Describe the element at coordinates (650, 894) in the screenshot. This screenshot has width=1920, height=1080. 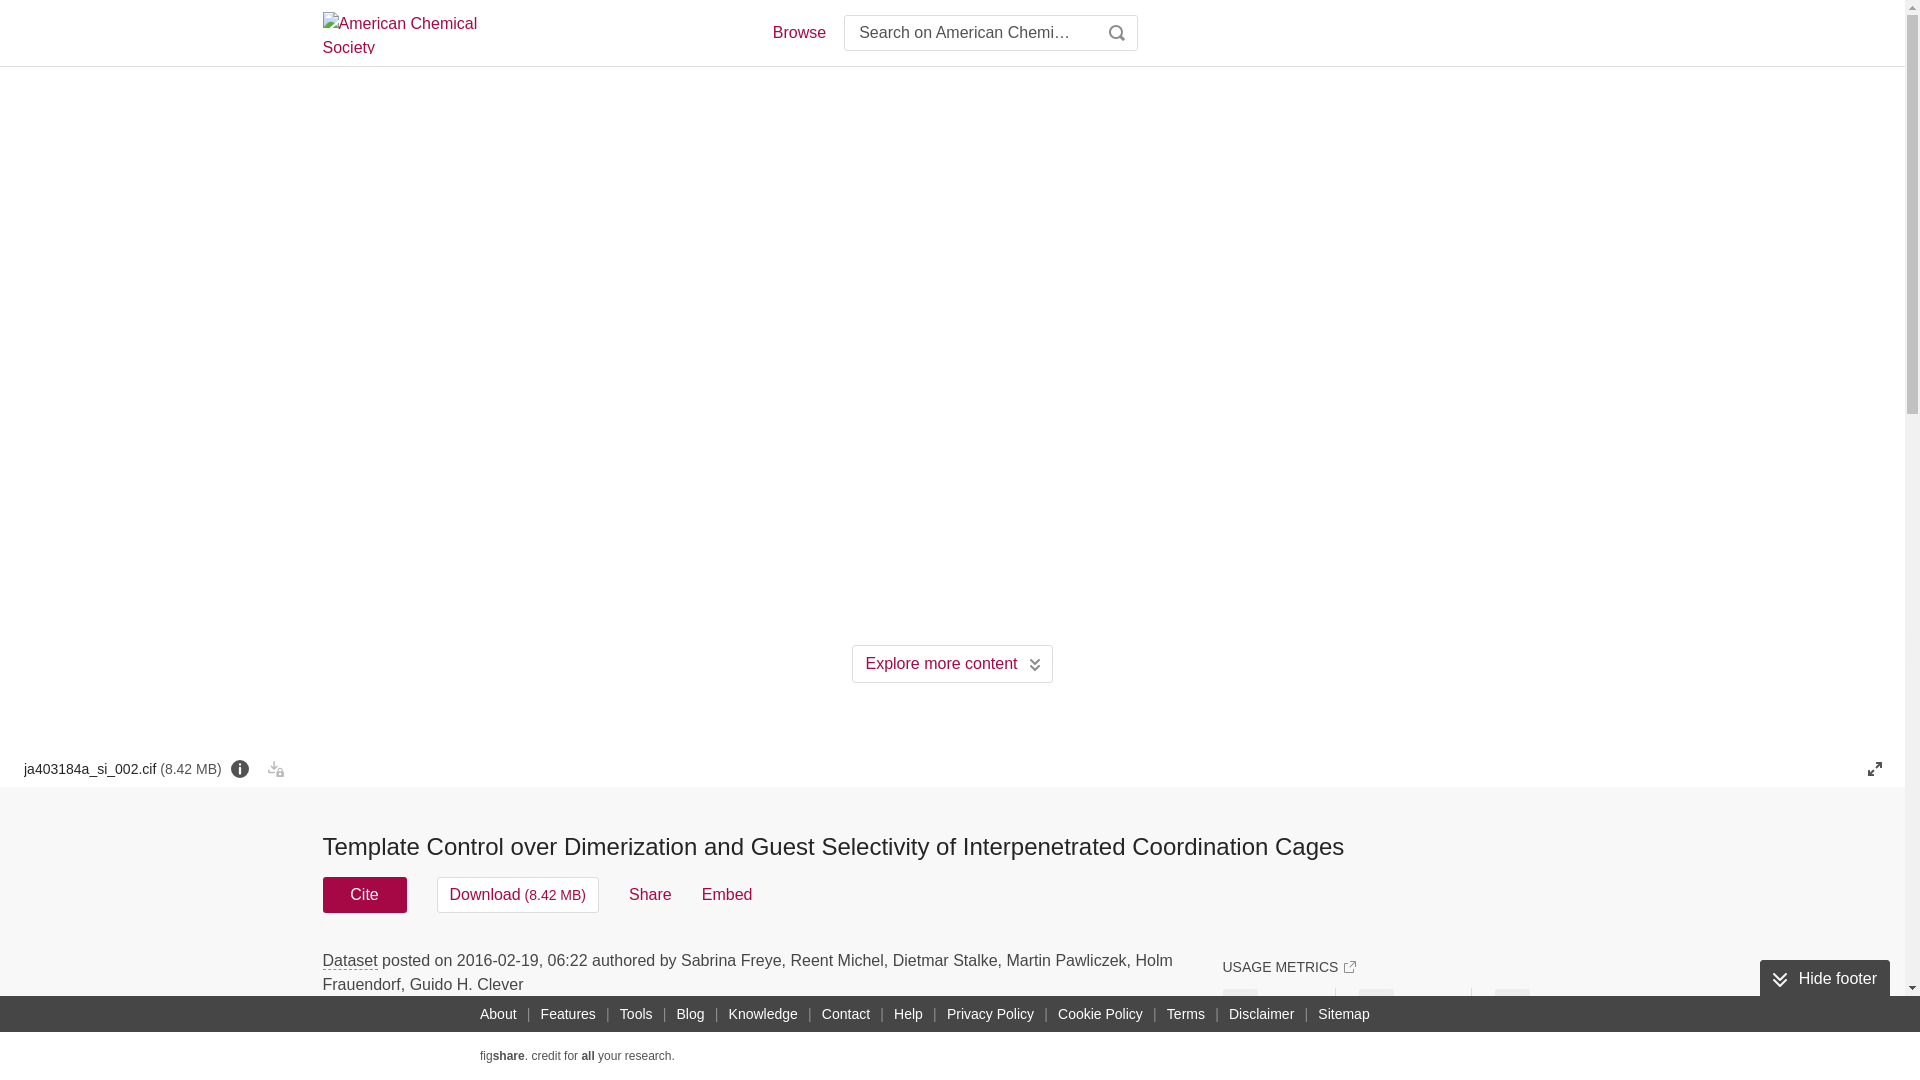
I see `Share` at that location.